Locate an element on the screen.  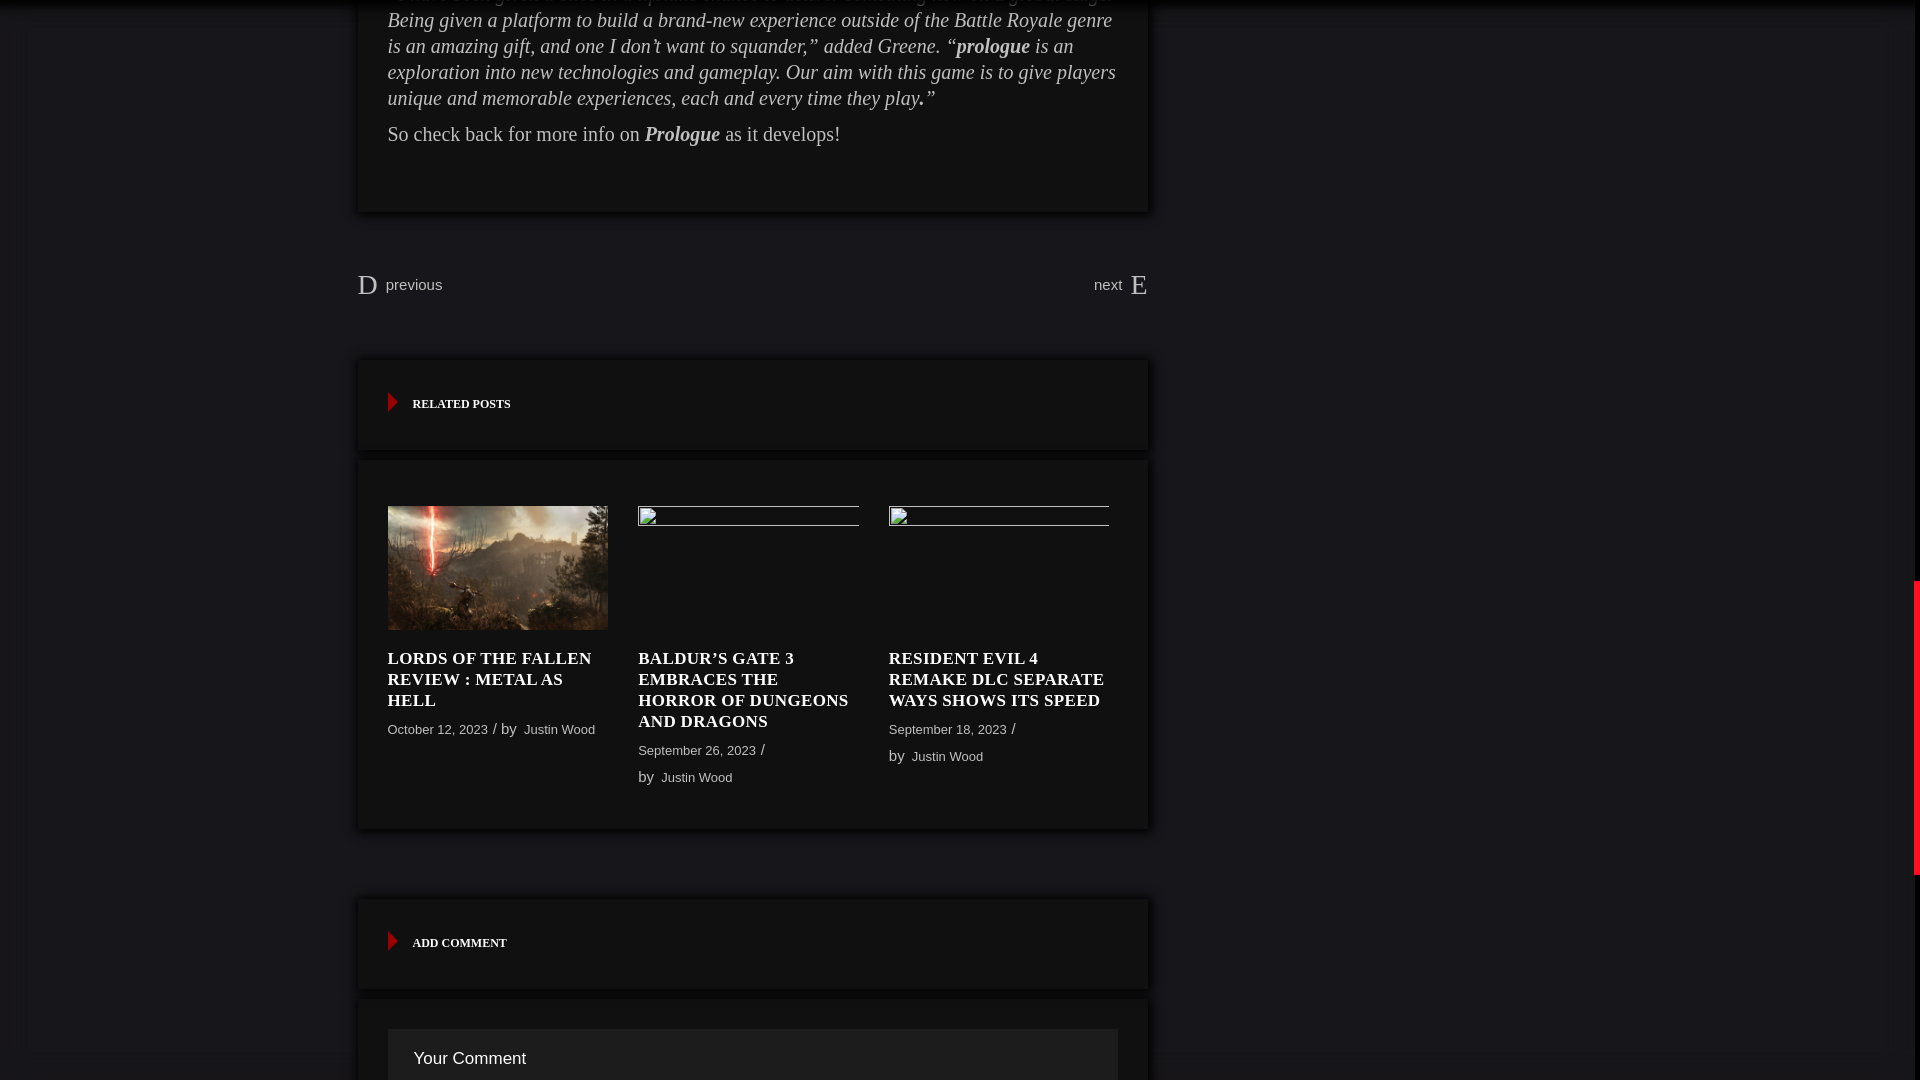
Lords of the Fallen Review : Metal as Hell is located at coordinates (498, 568).